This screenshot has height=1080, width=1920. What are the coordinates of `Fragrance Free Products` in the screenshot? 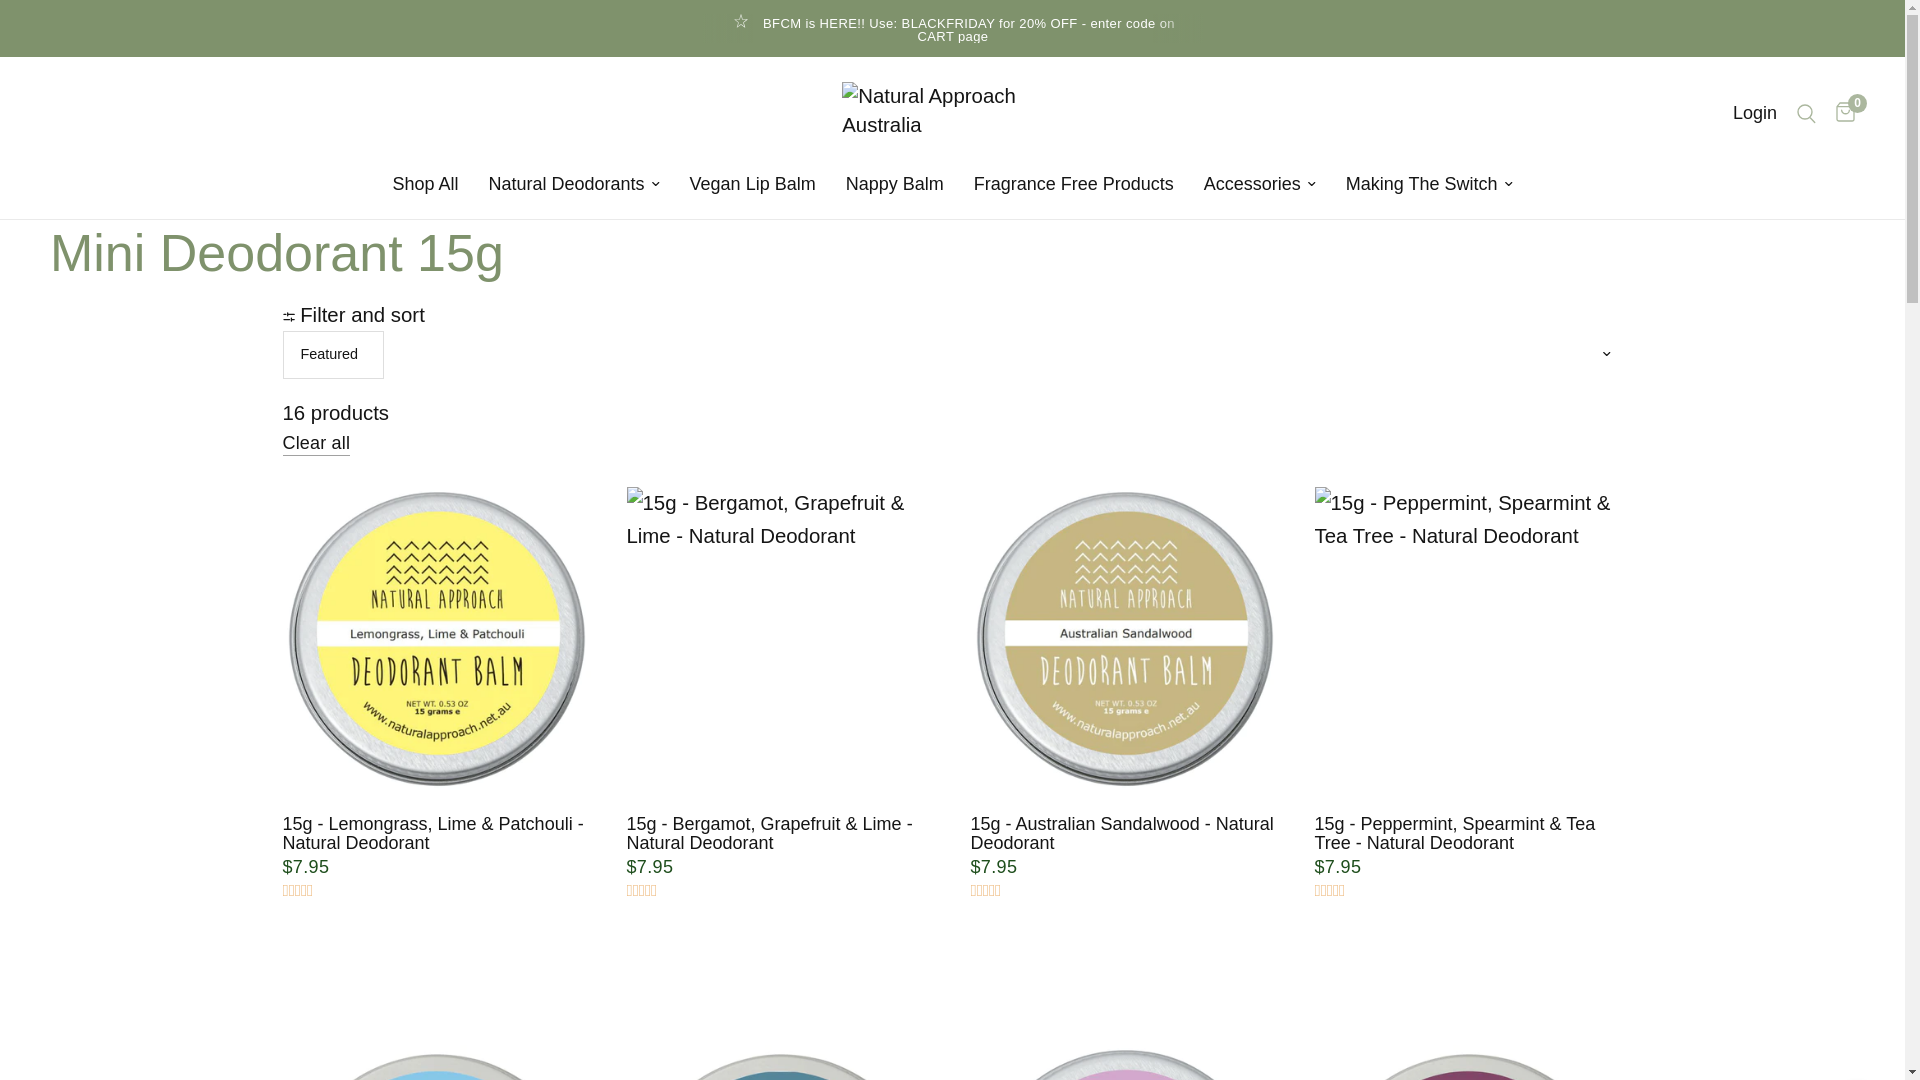 It's located at (1074, 184).